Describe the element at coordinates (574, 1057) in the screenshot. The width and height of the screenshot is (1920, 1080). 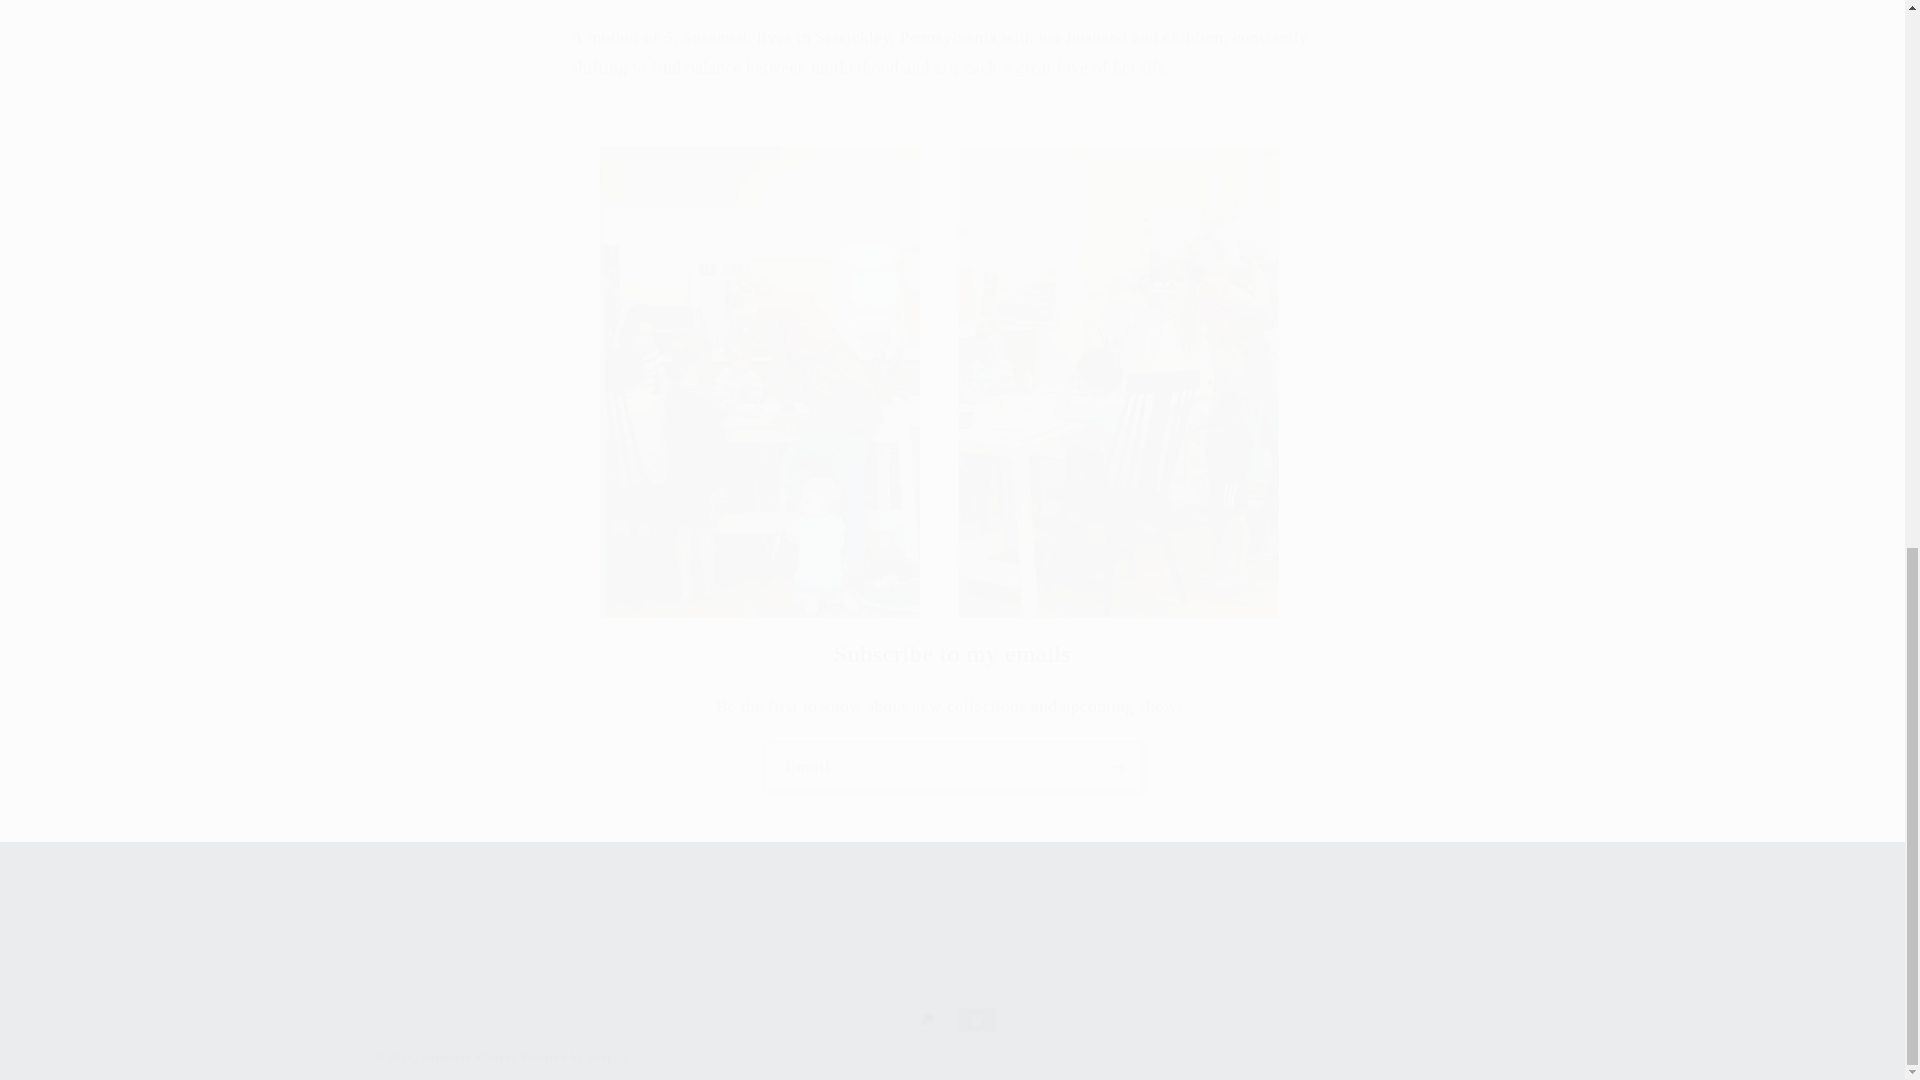
I see `Powered by Shopify` at that location.